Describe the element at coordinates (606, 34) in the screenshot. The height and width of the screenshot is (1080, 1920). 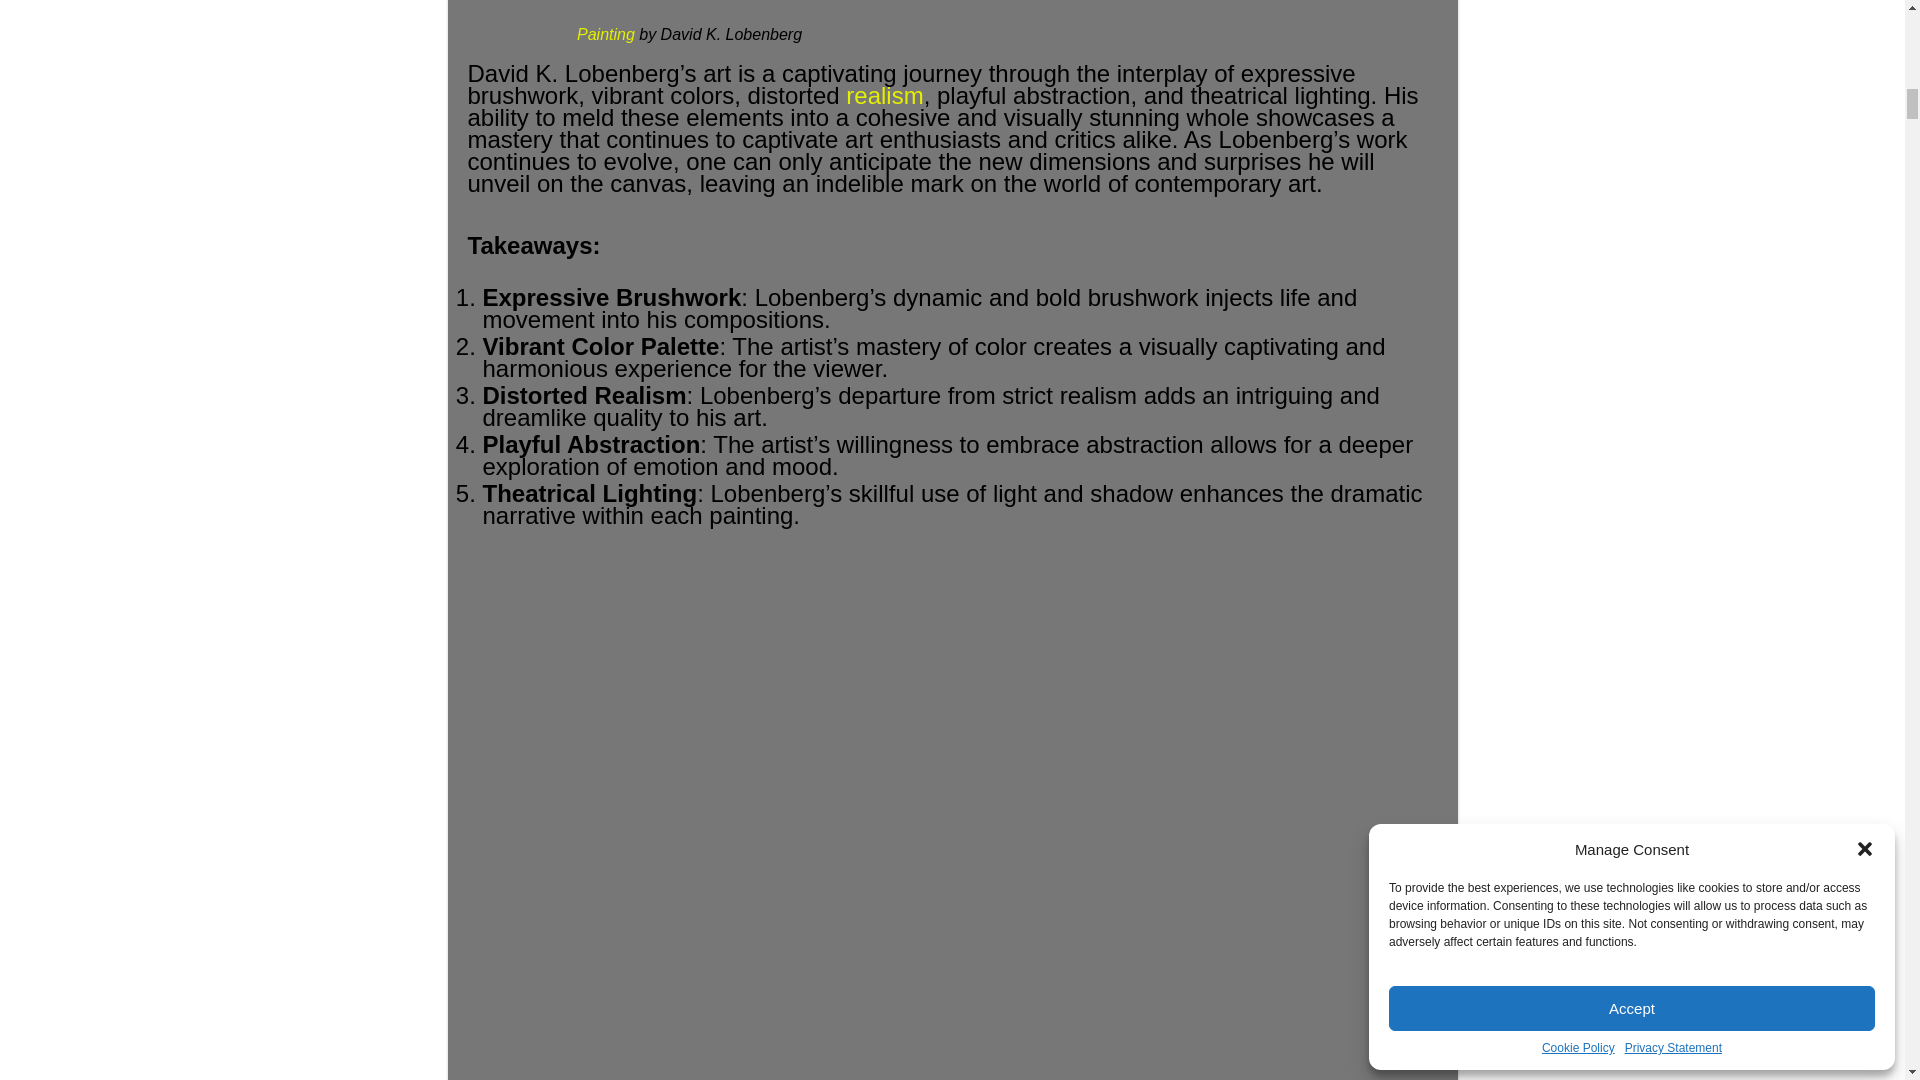
I see `Painting` at that location.